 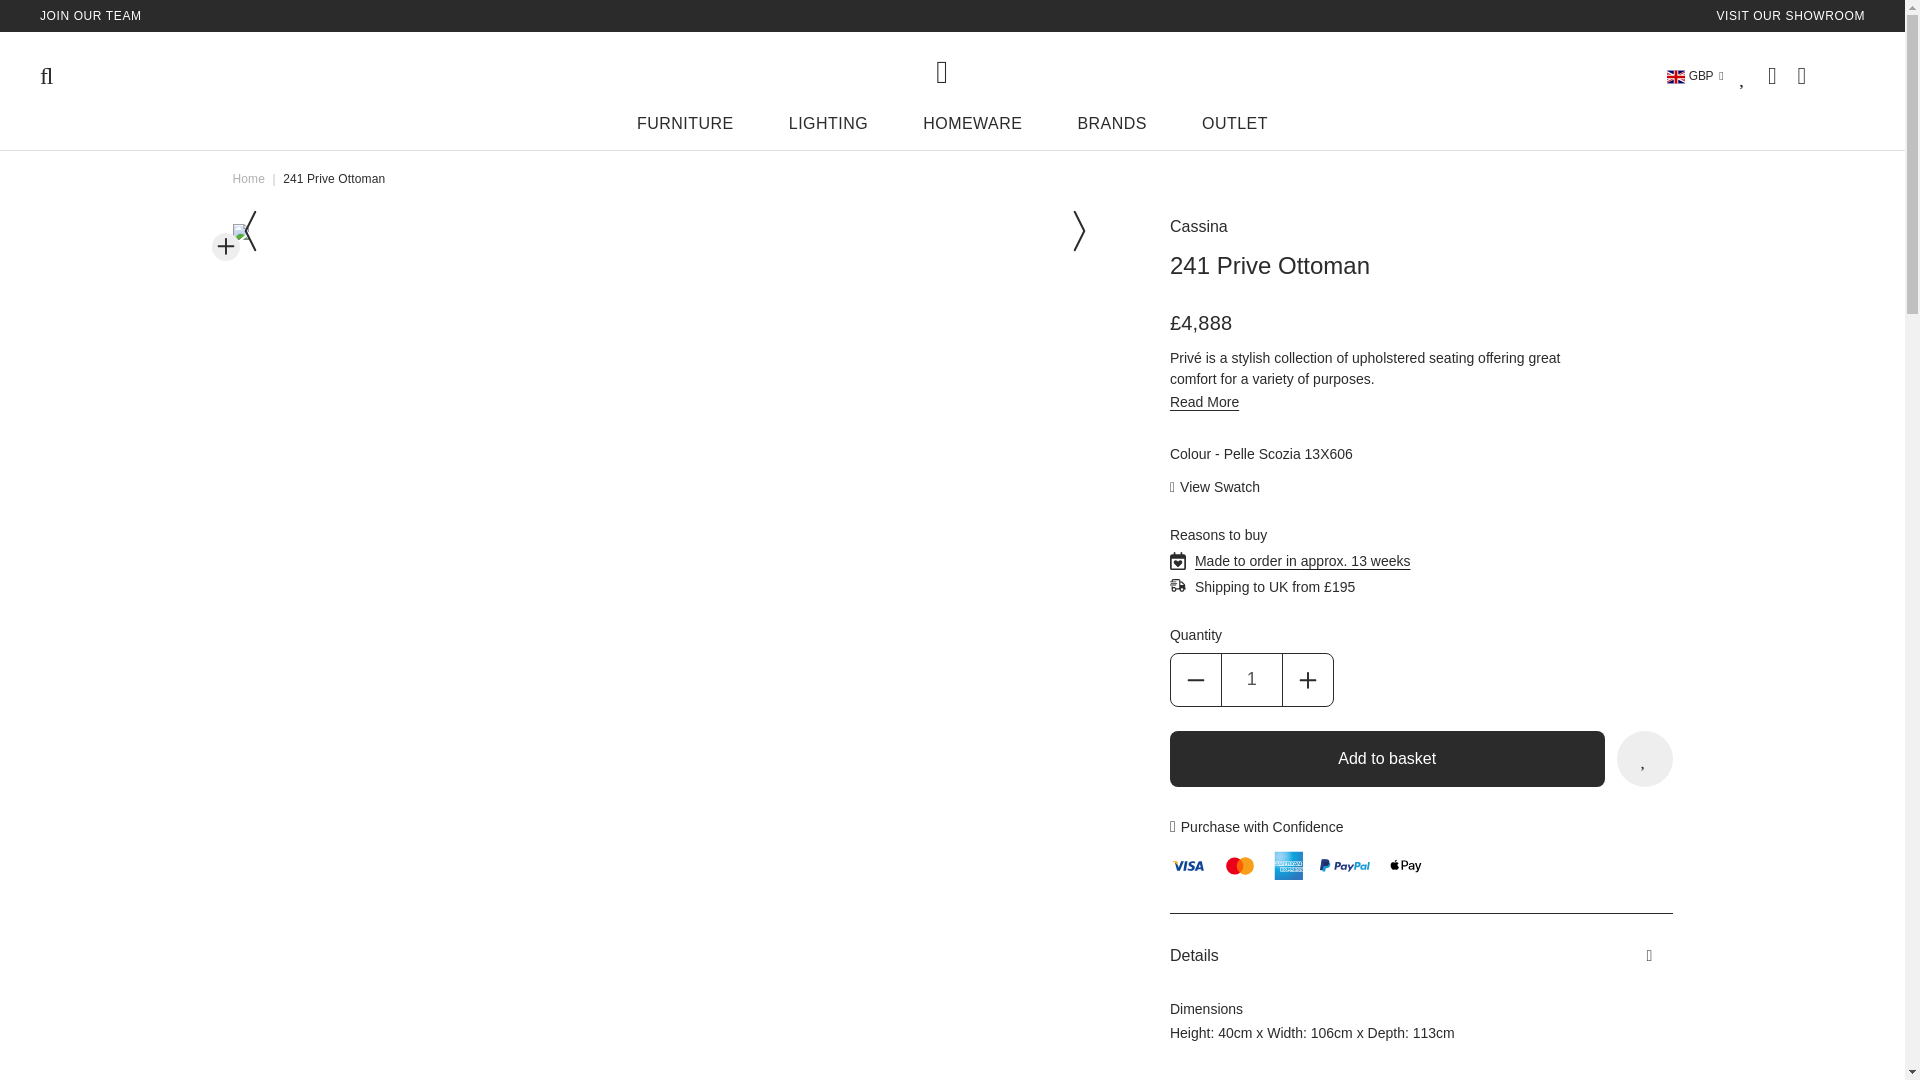 What do you see at coordinates (1252, 680) in the screenshot?
I see `1` at bounding box center [1252, 680].